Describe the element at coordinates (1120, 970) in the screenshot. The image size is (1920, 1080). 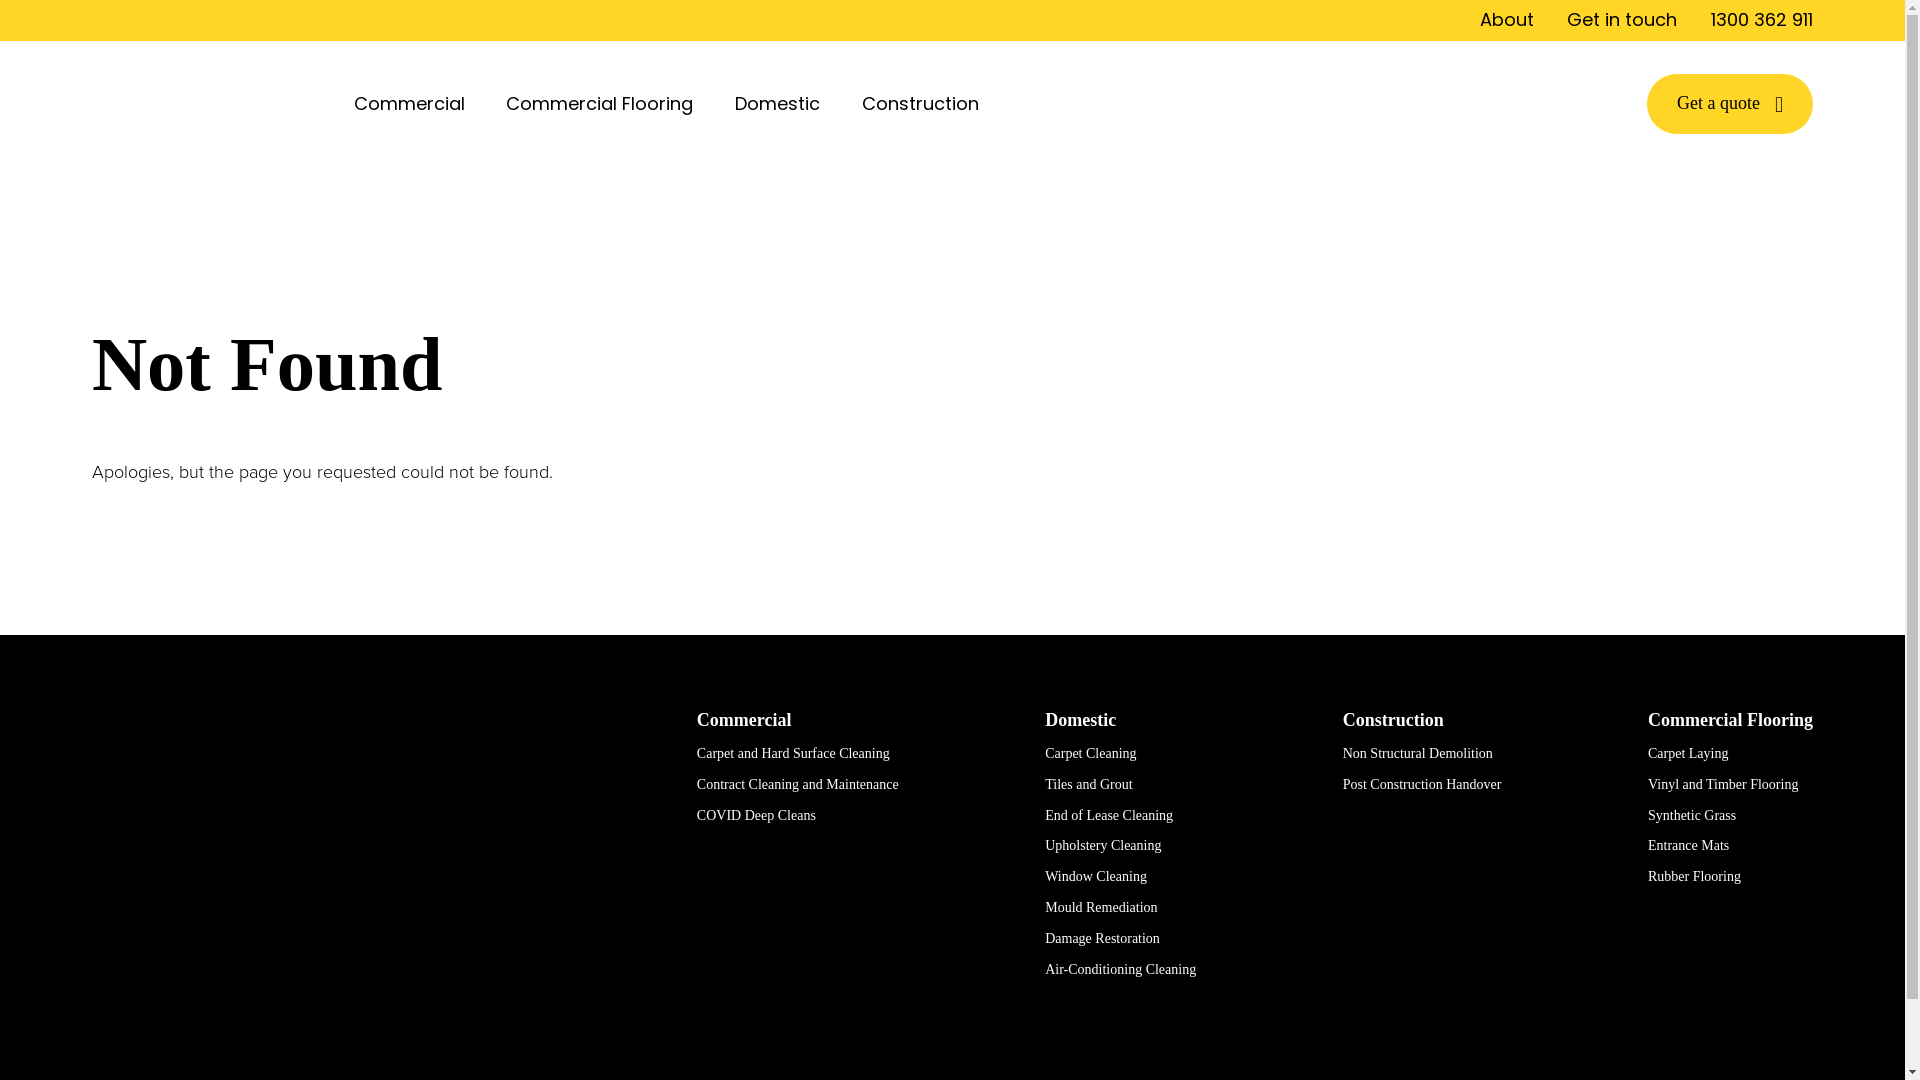
I see `Air-Conditioning Cleaning` at that location.